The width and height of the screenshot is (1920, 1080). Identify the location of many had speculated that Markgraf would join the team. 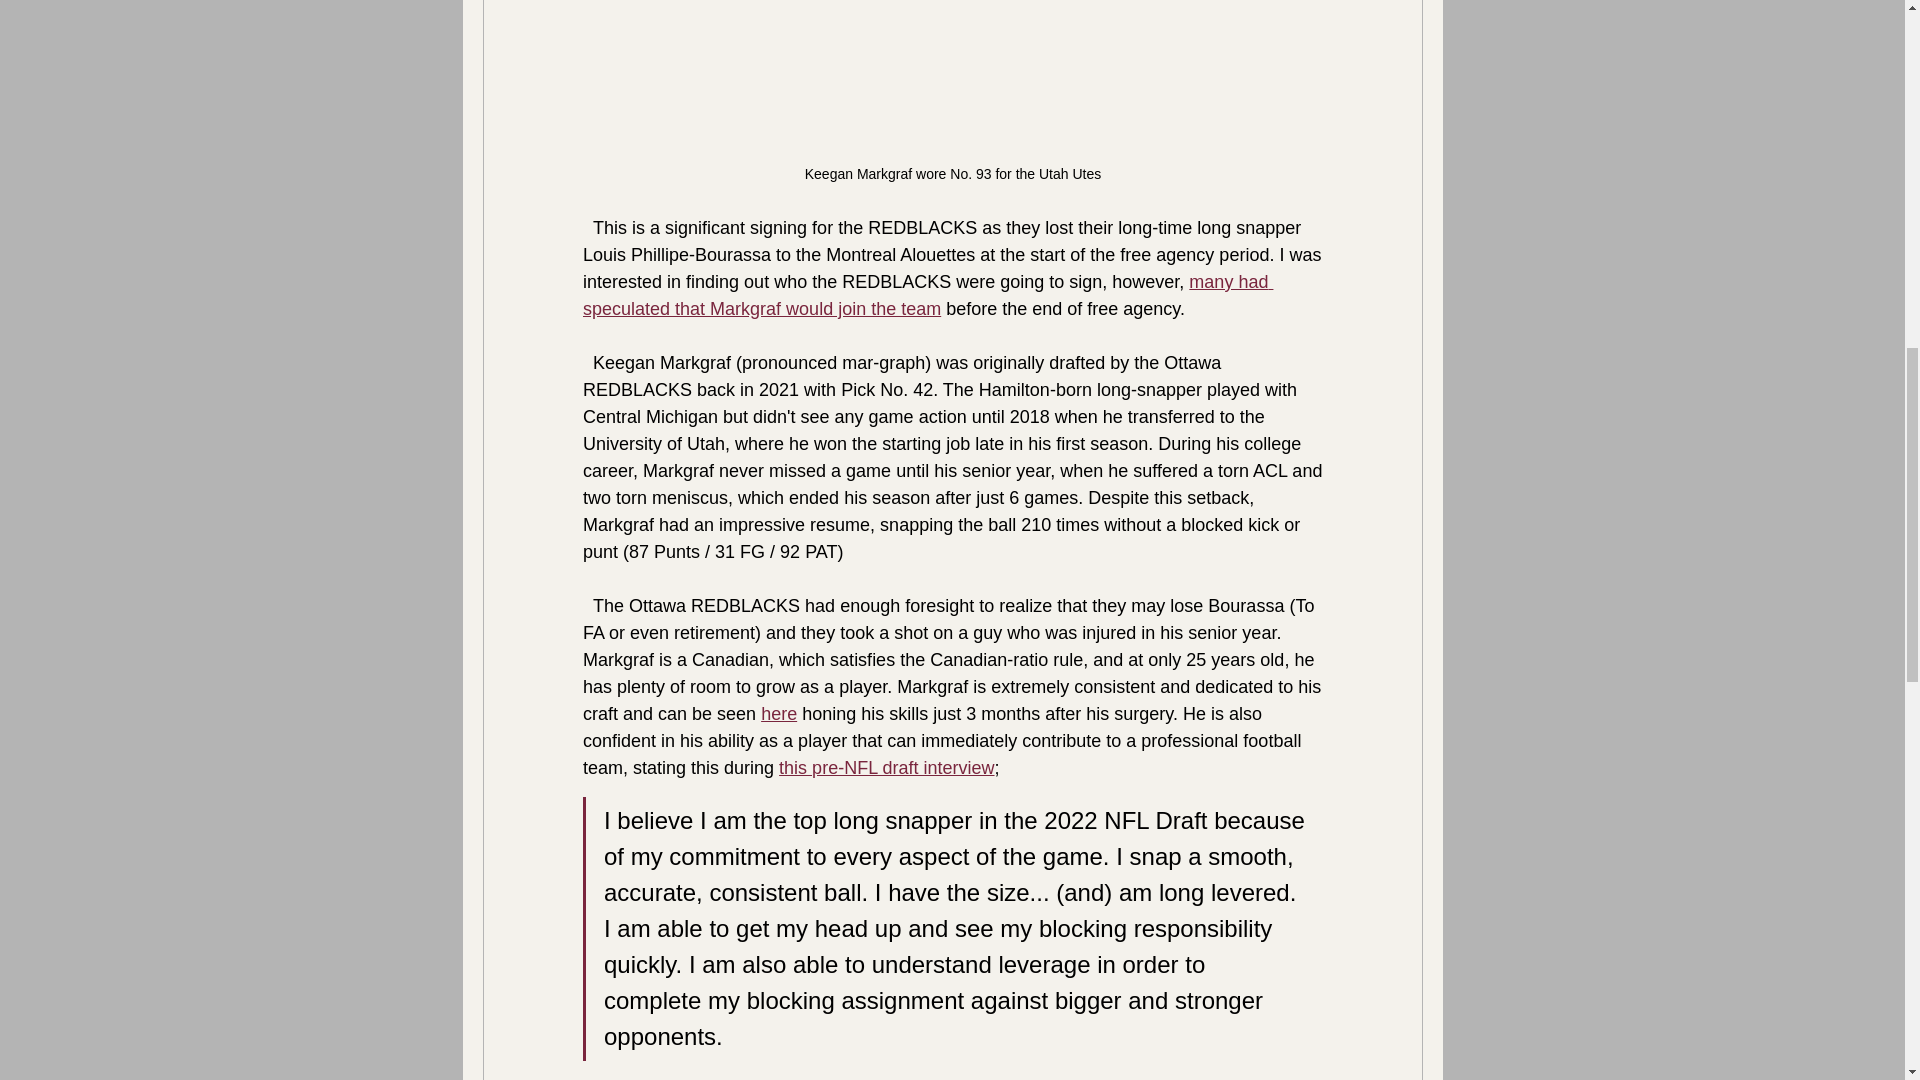
(926, 295).